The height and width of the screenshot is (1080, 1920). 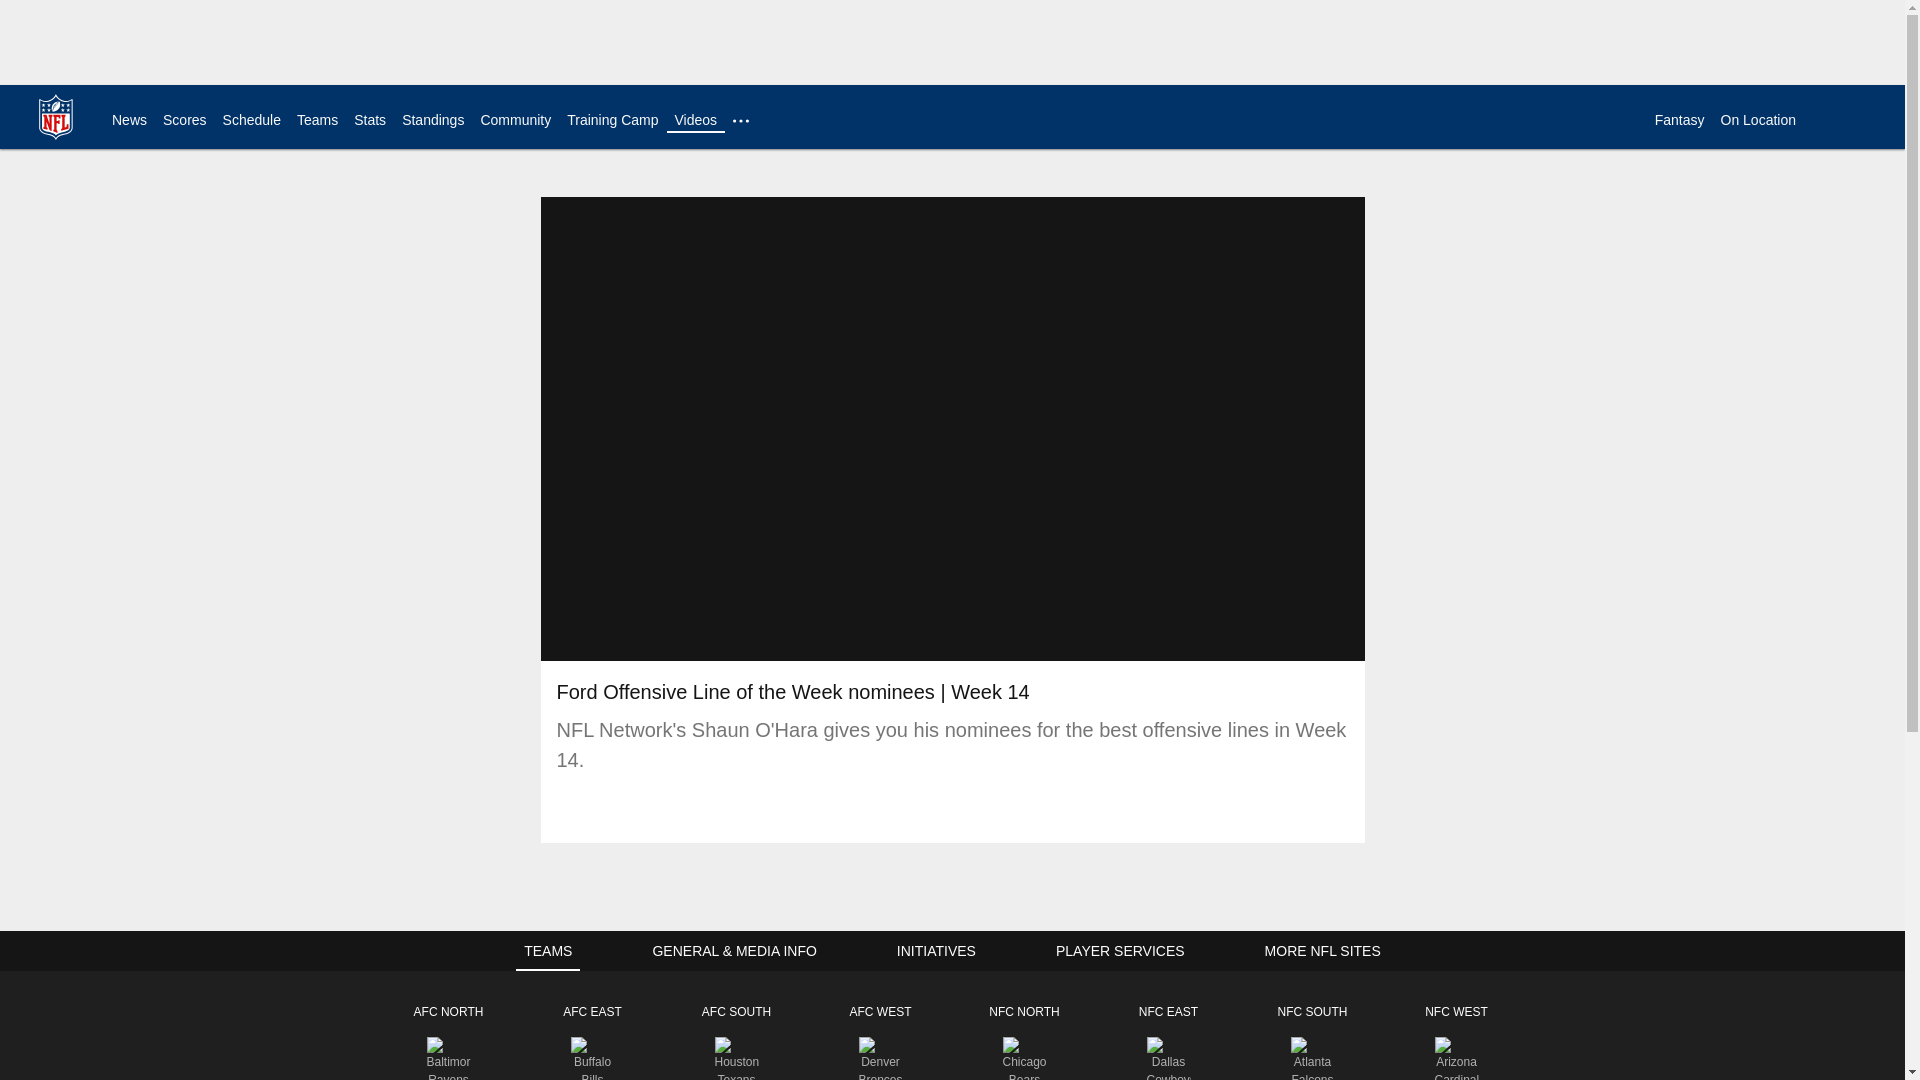 I want to click on Stats, so click(x=369, y=120).